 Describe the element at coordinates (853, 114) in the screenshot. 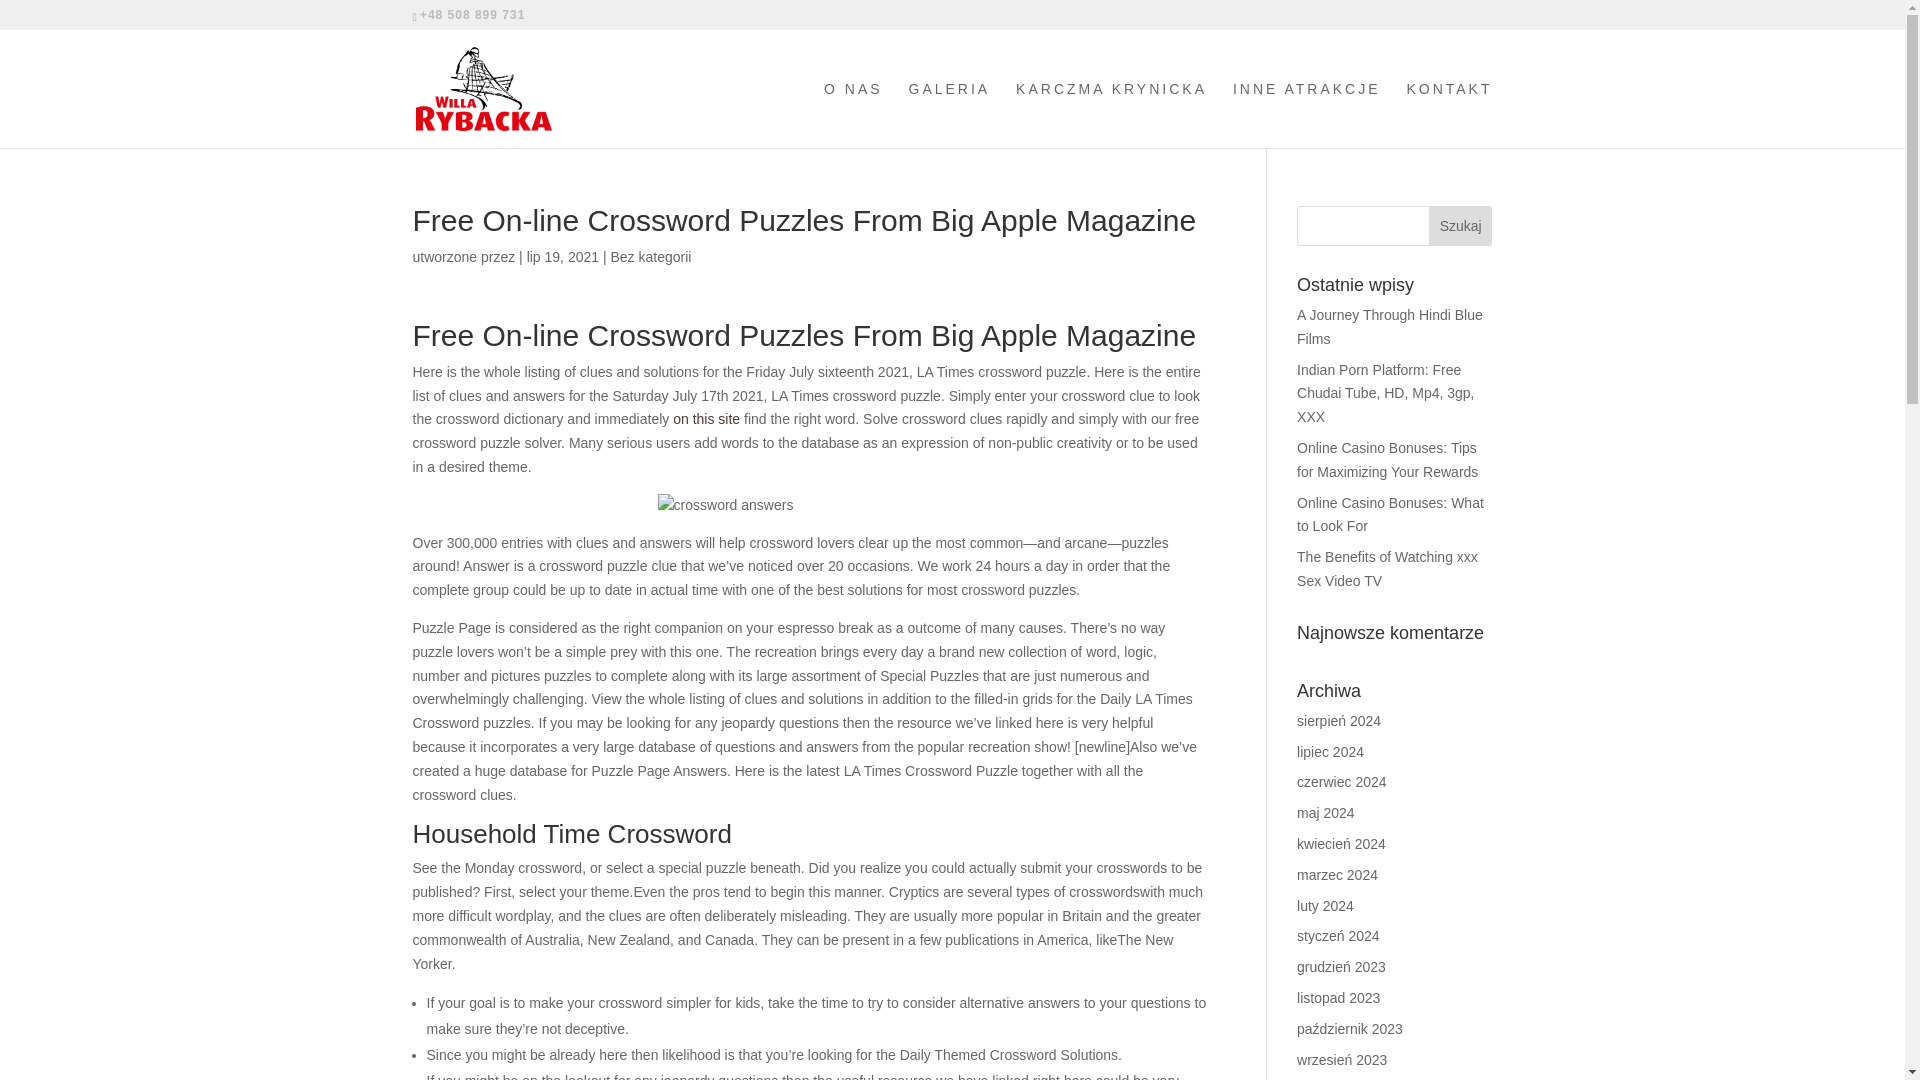

I see `O NAS` at that location.